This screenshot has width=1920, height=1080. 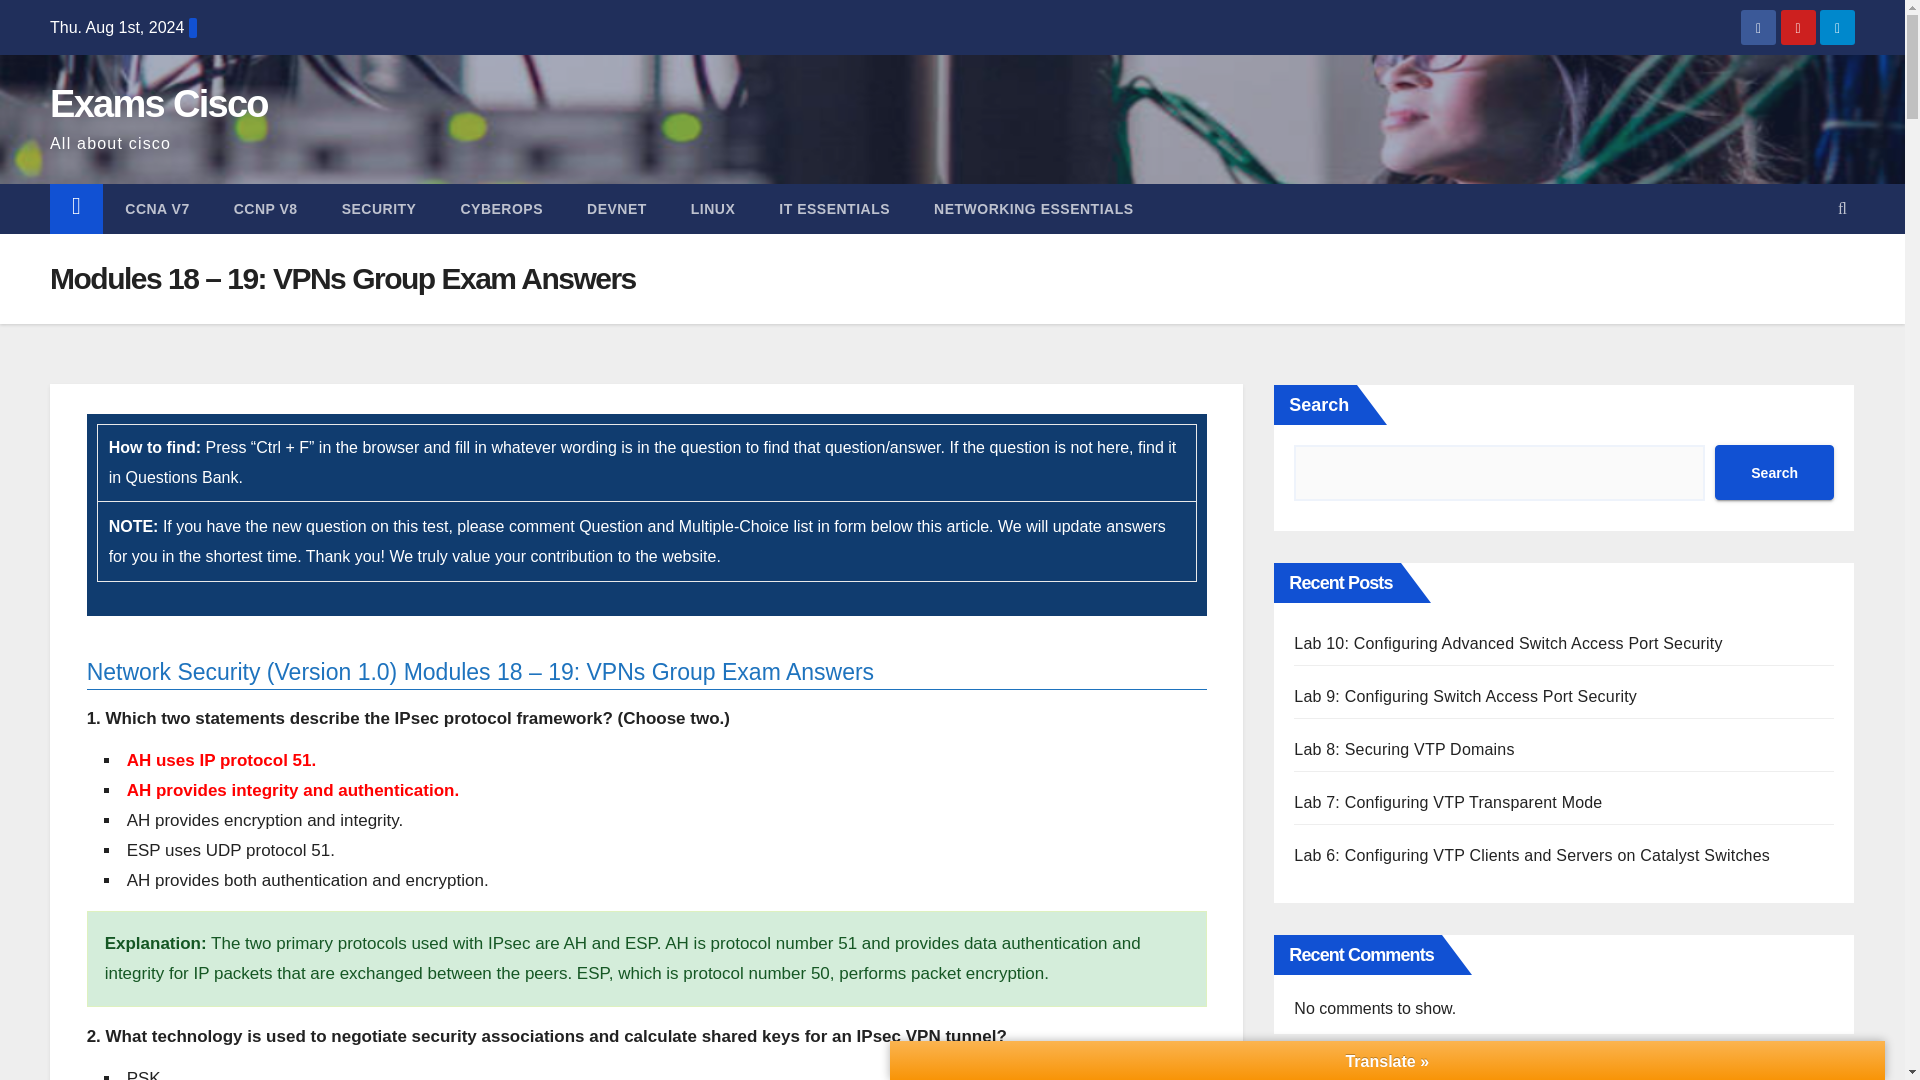 I want to click on NETWORKING ESSENTIALS, so click(x=1034, y=208).